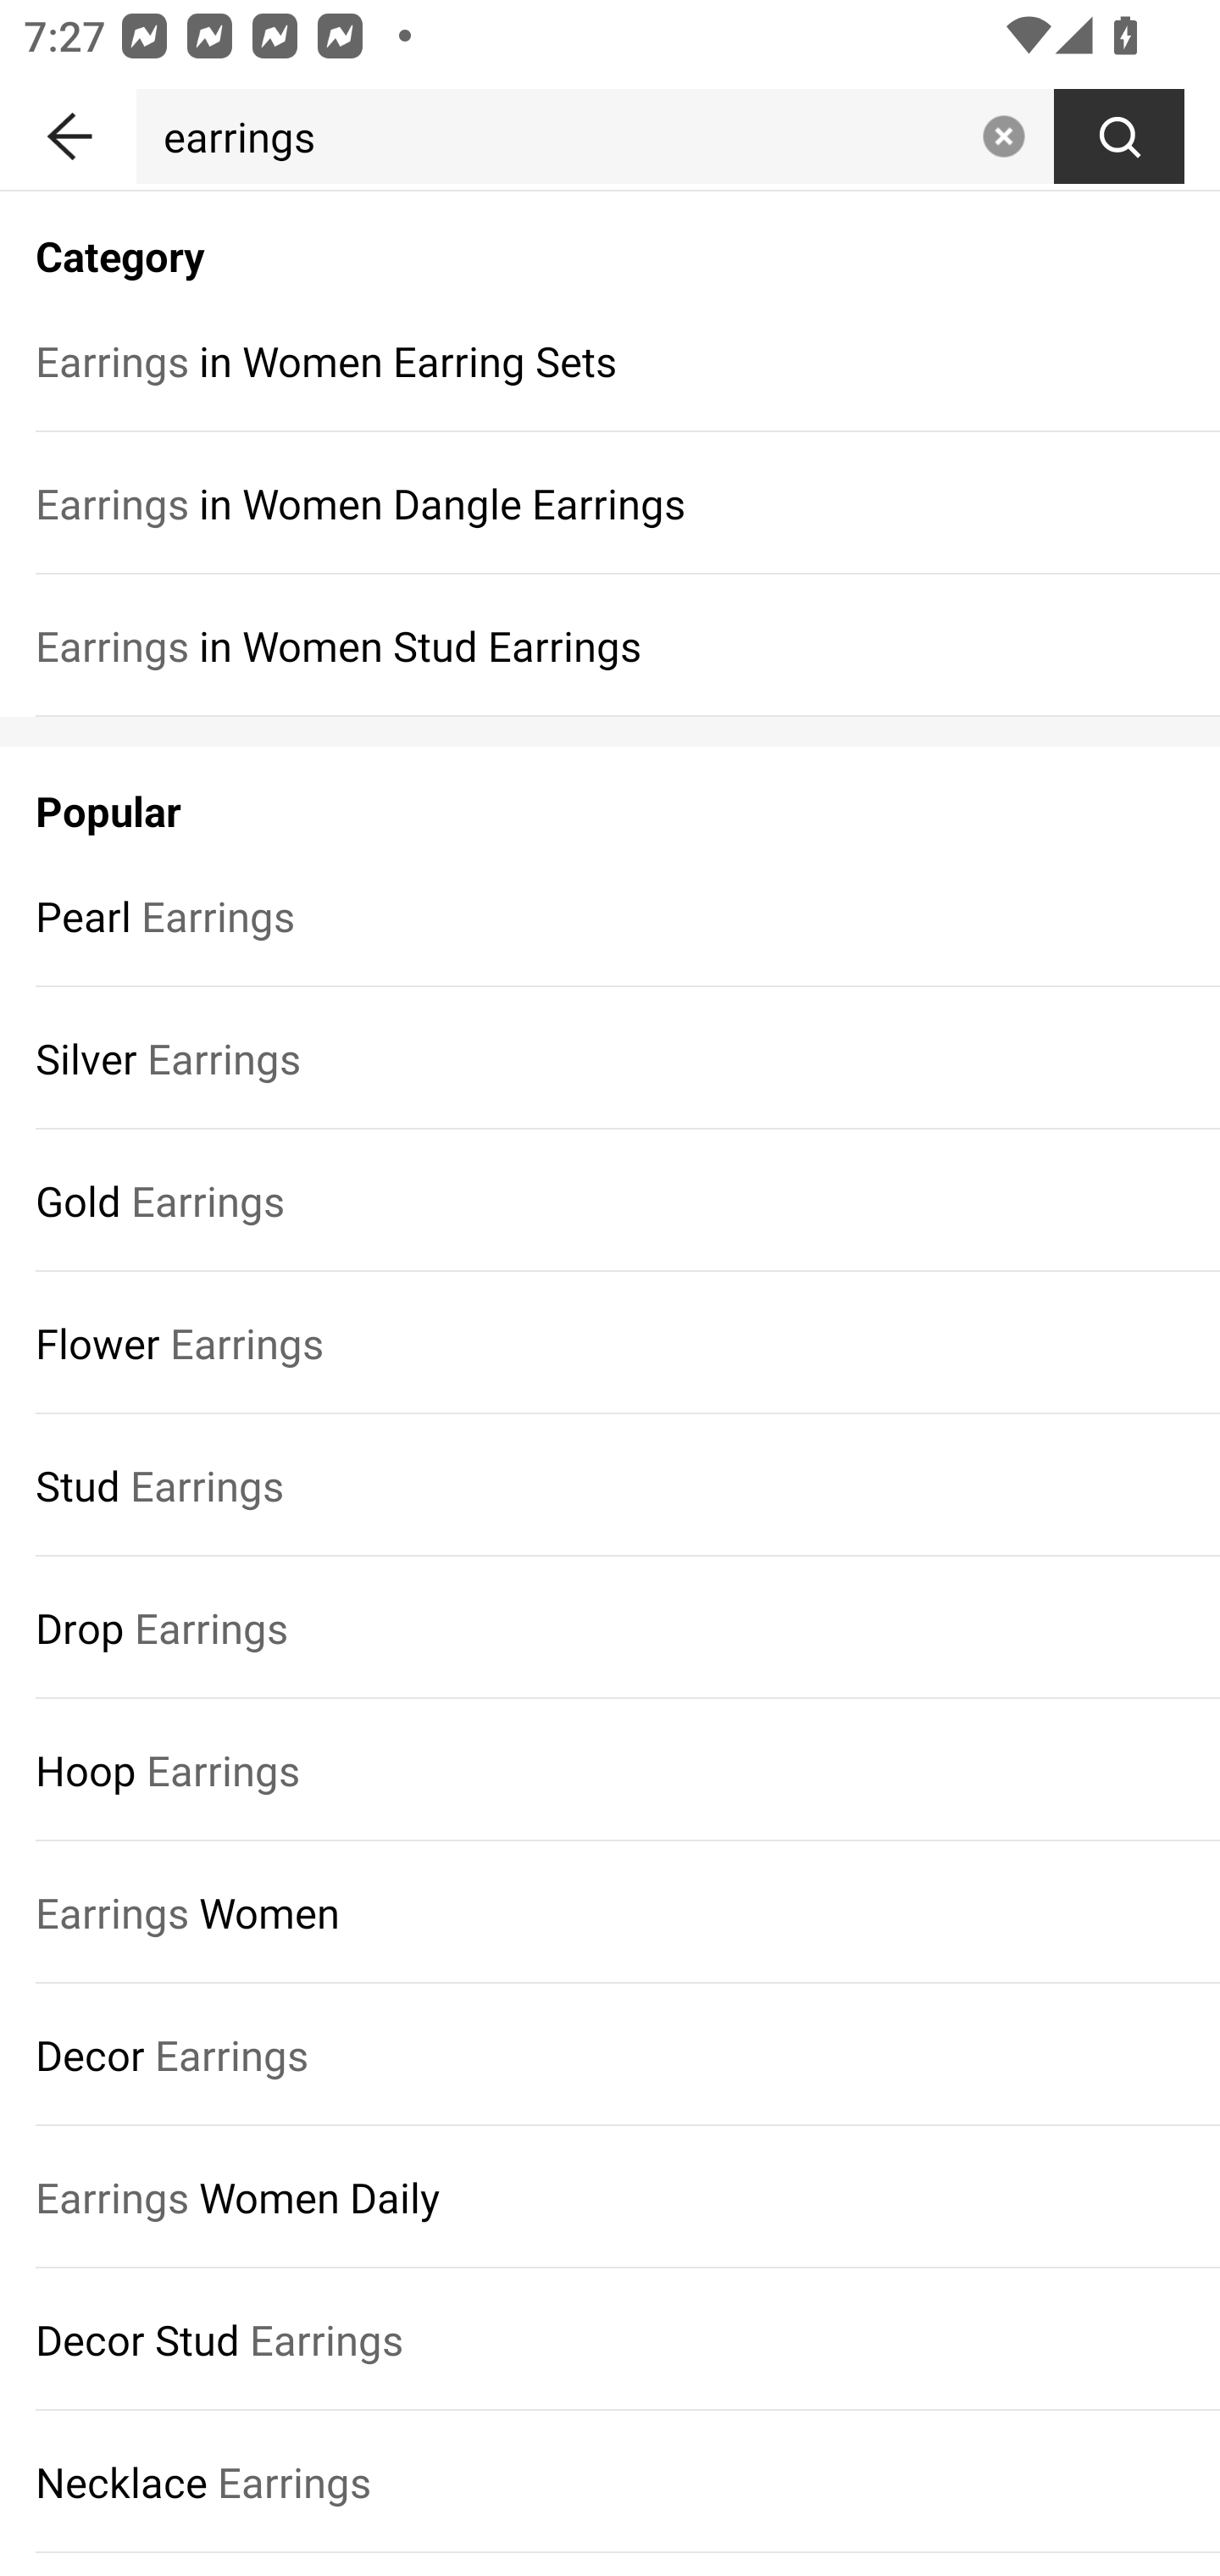 Image resolution: width=1220 pixels, height=2576 pixels. I want to click on Category, so click(610, 239).